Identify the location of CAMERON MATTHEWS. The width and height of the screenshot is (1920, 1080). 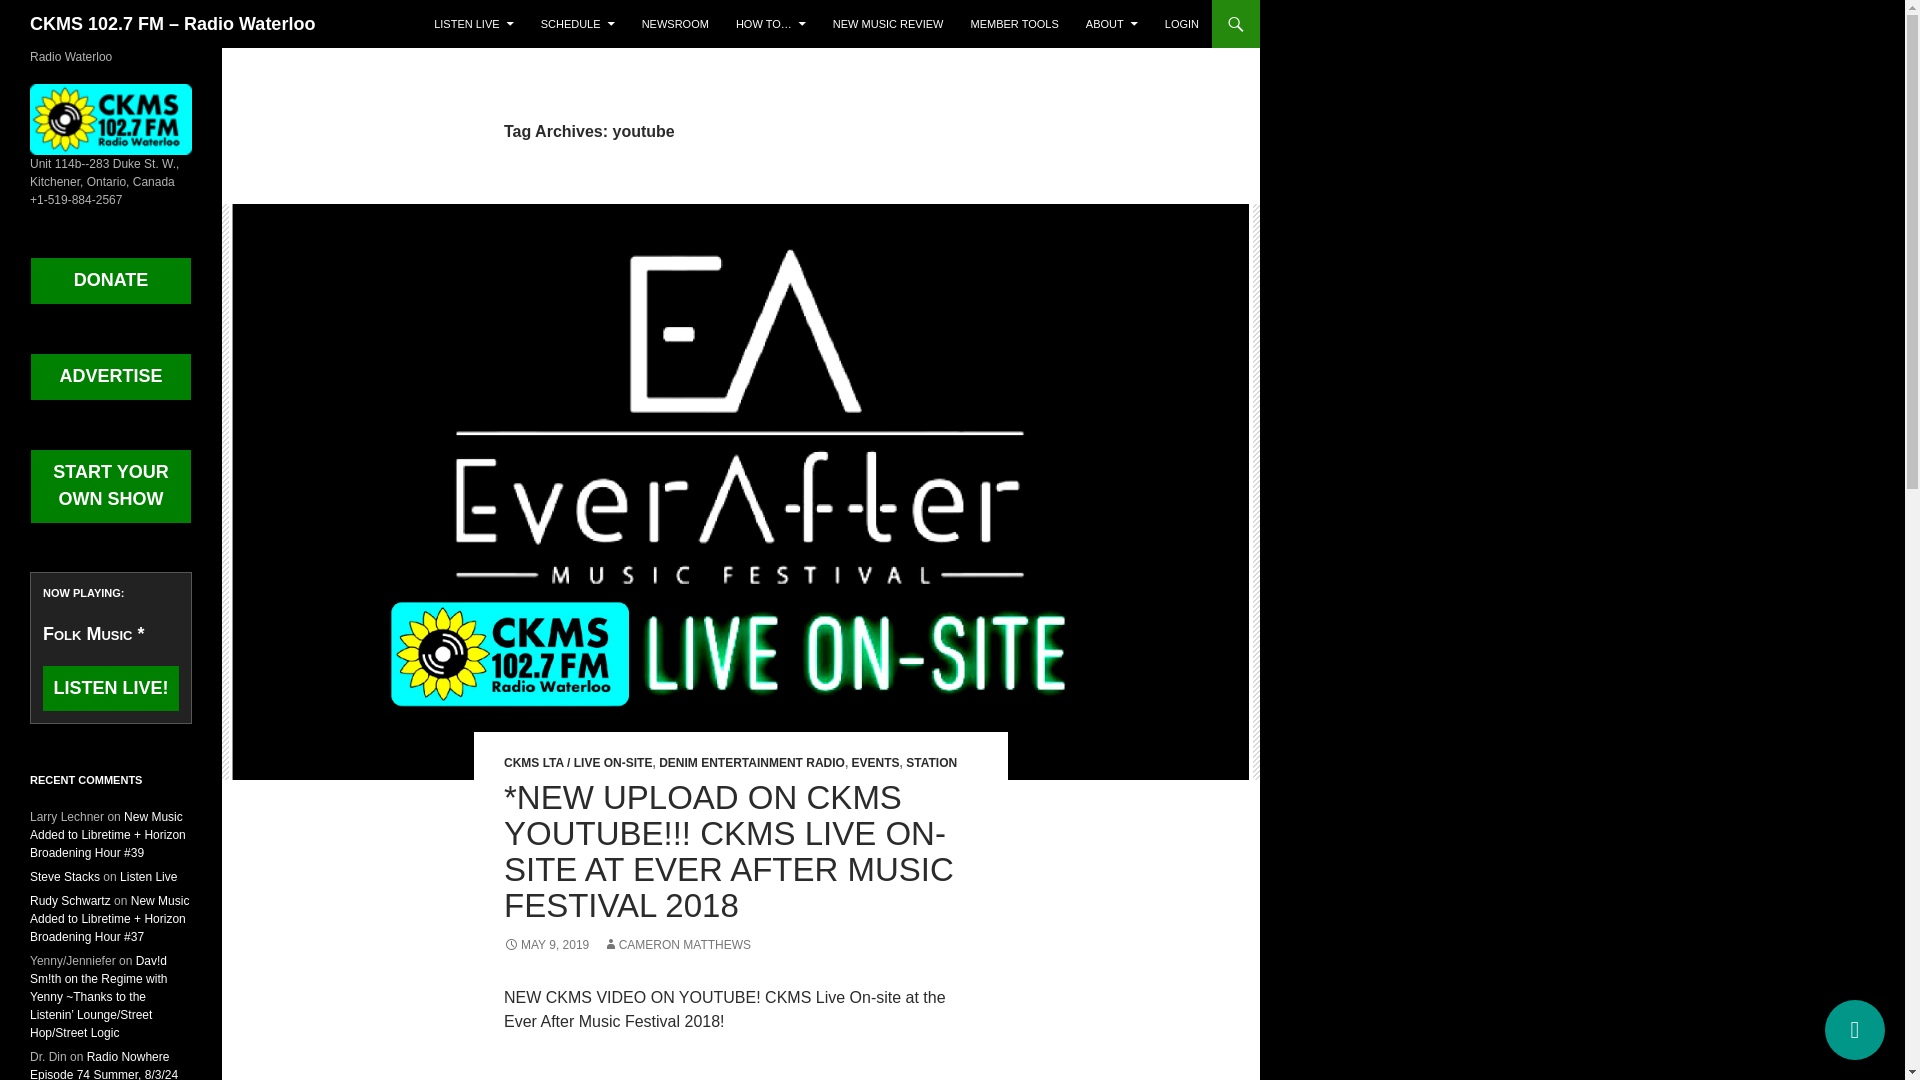
(676, 944).